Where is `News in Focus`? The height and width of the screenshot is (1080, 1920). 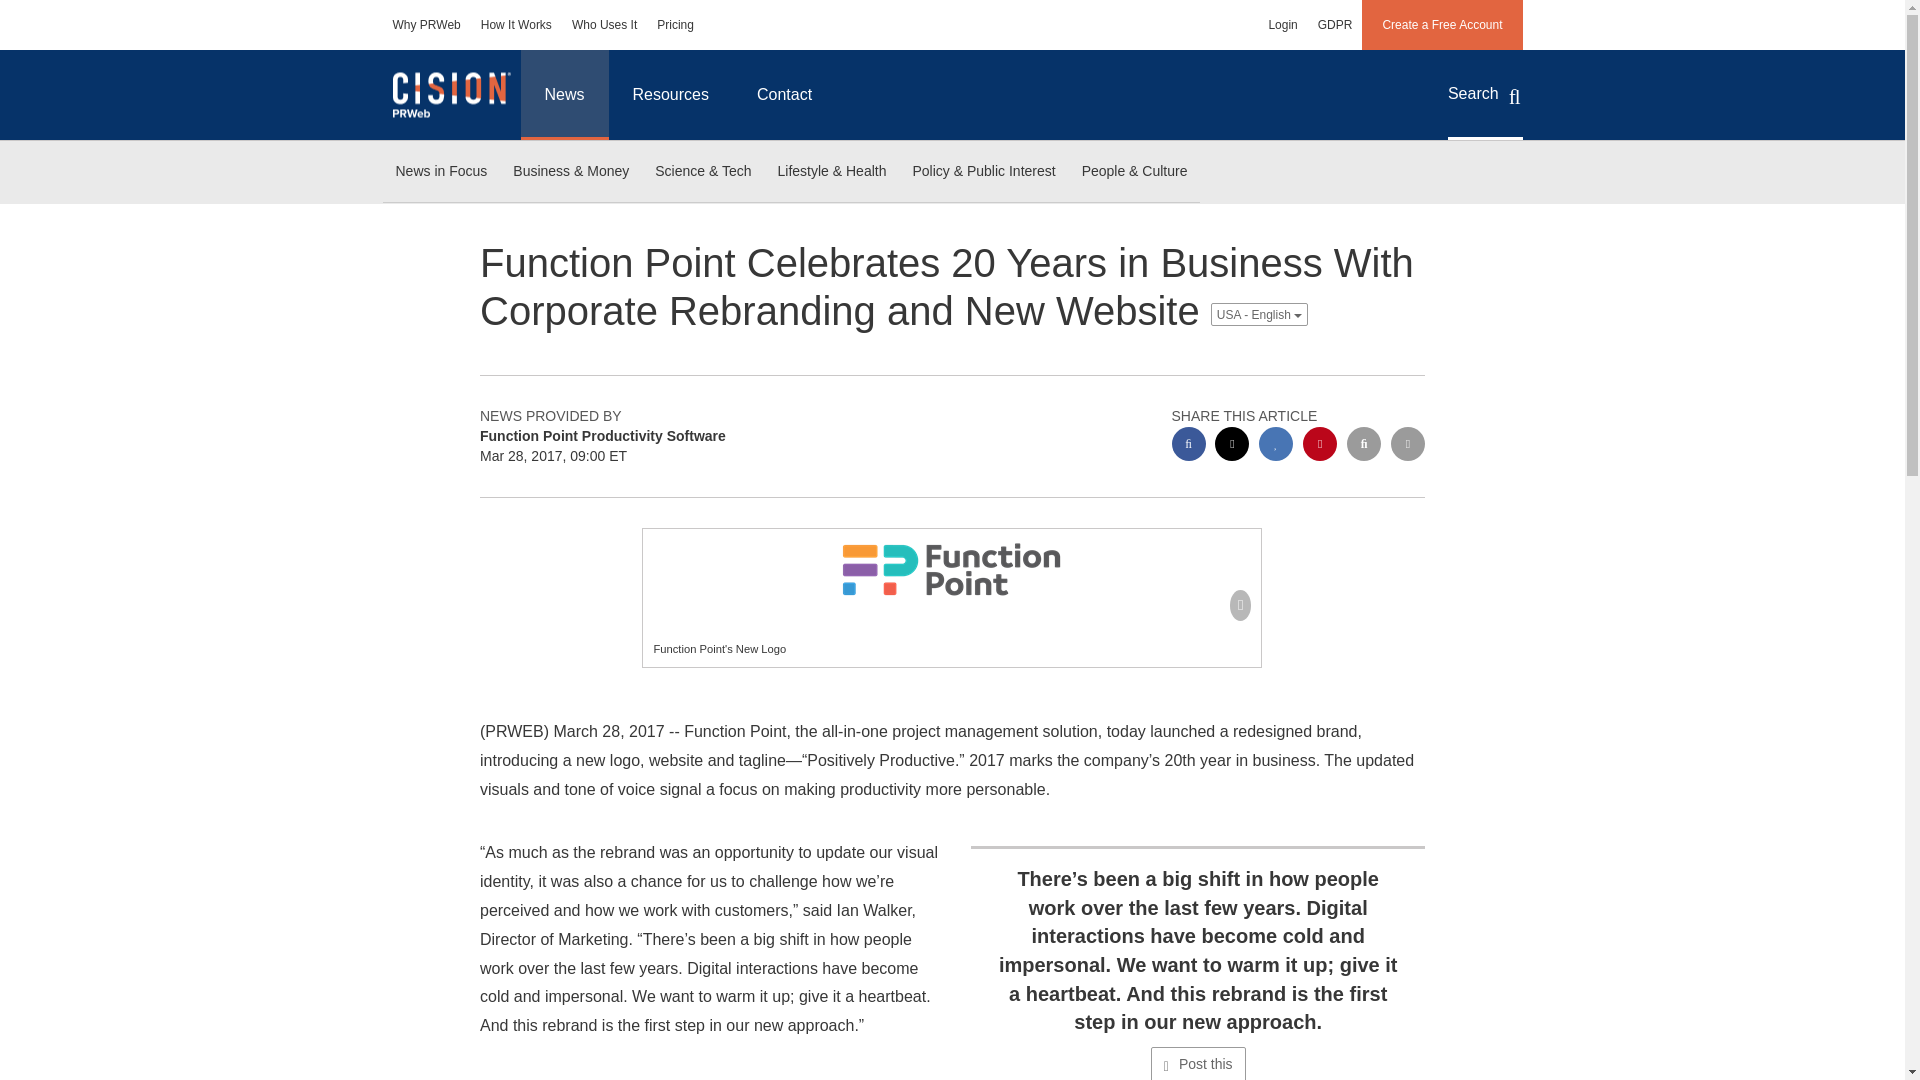 News in Focus is located at coordinates (440, 172).